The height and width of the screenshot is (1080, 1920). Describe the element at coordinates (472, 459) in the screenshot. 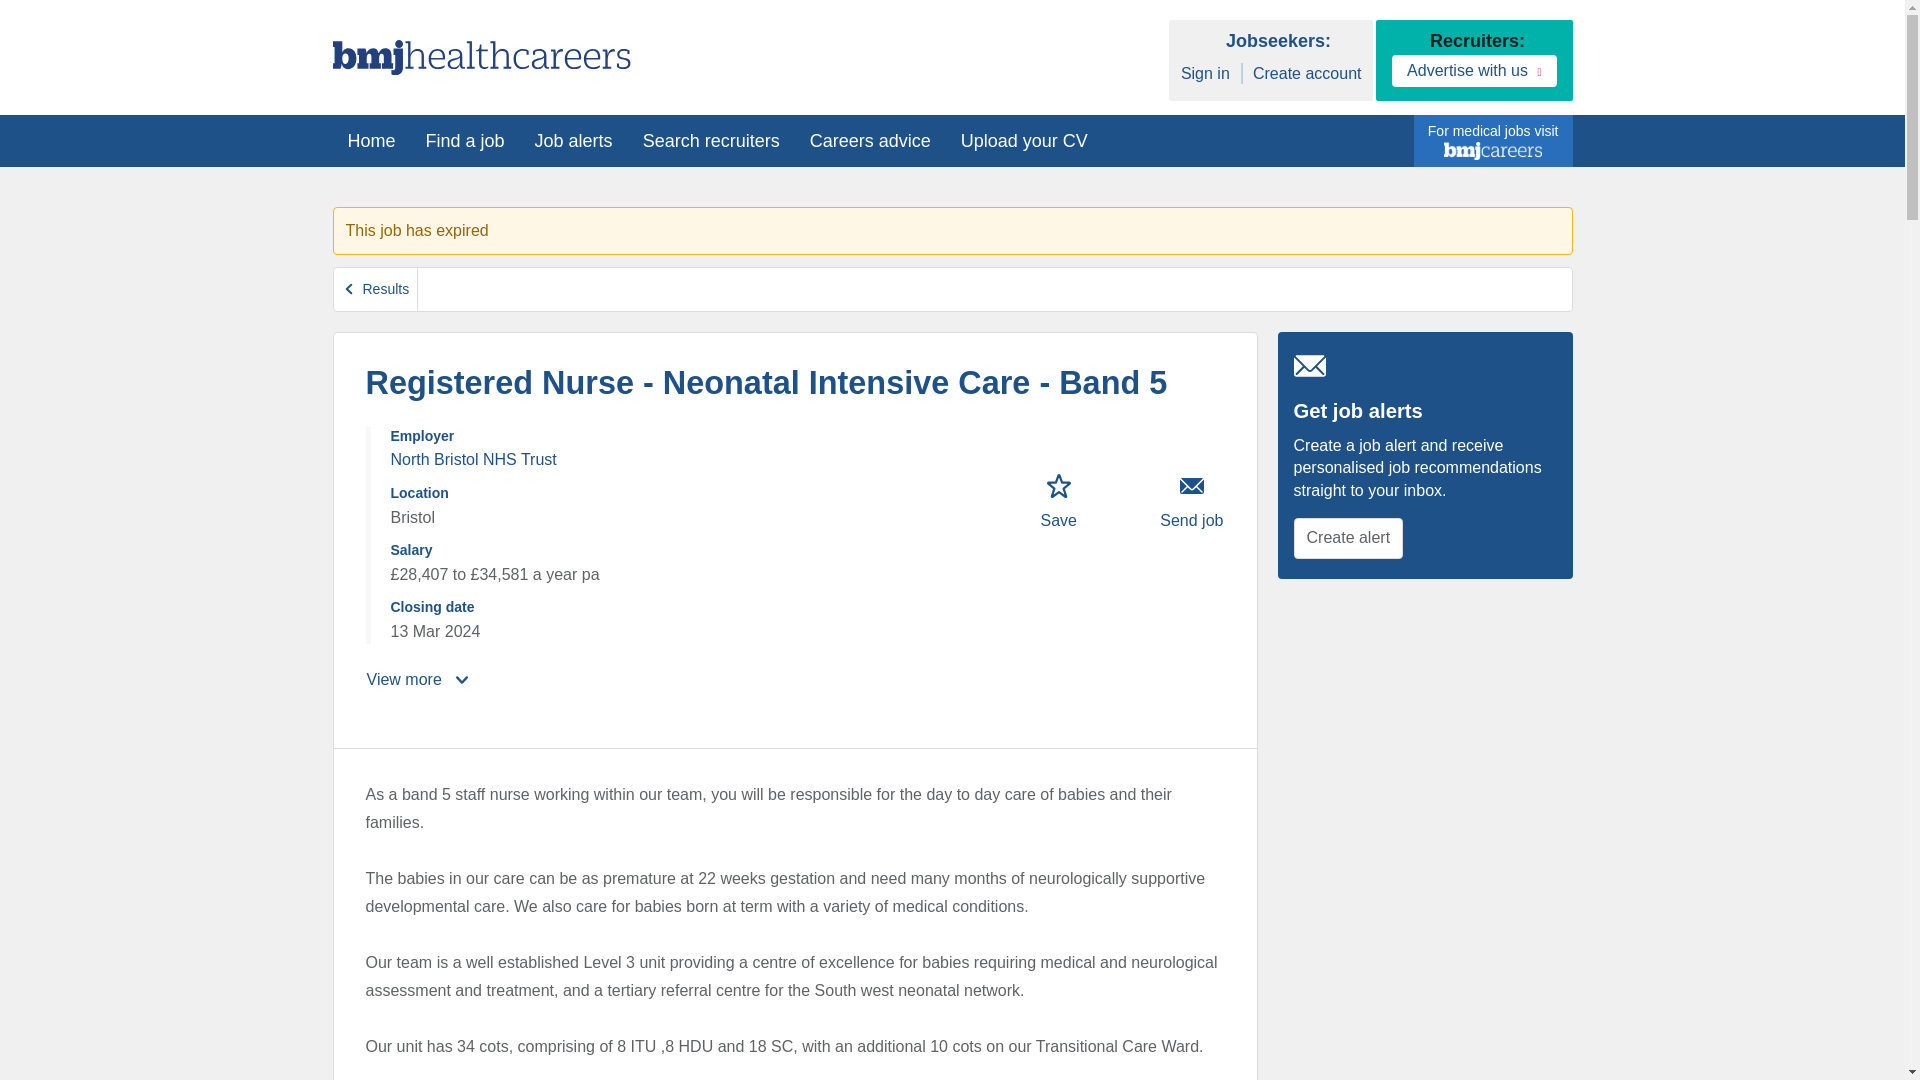

I see `North Bristol NHS Trust` at that location.